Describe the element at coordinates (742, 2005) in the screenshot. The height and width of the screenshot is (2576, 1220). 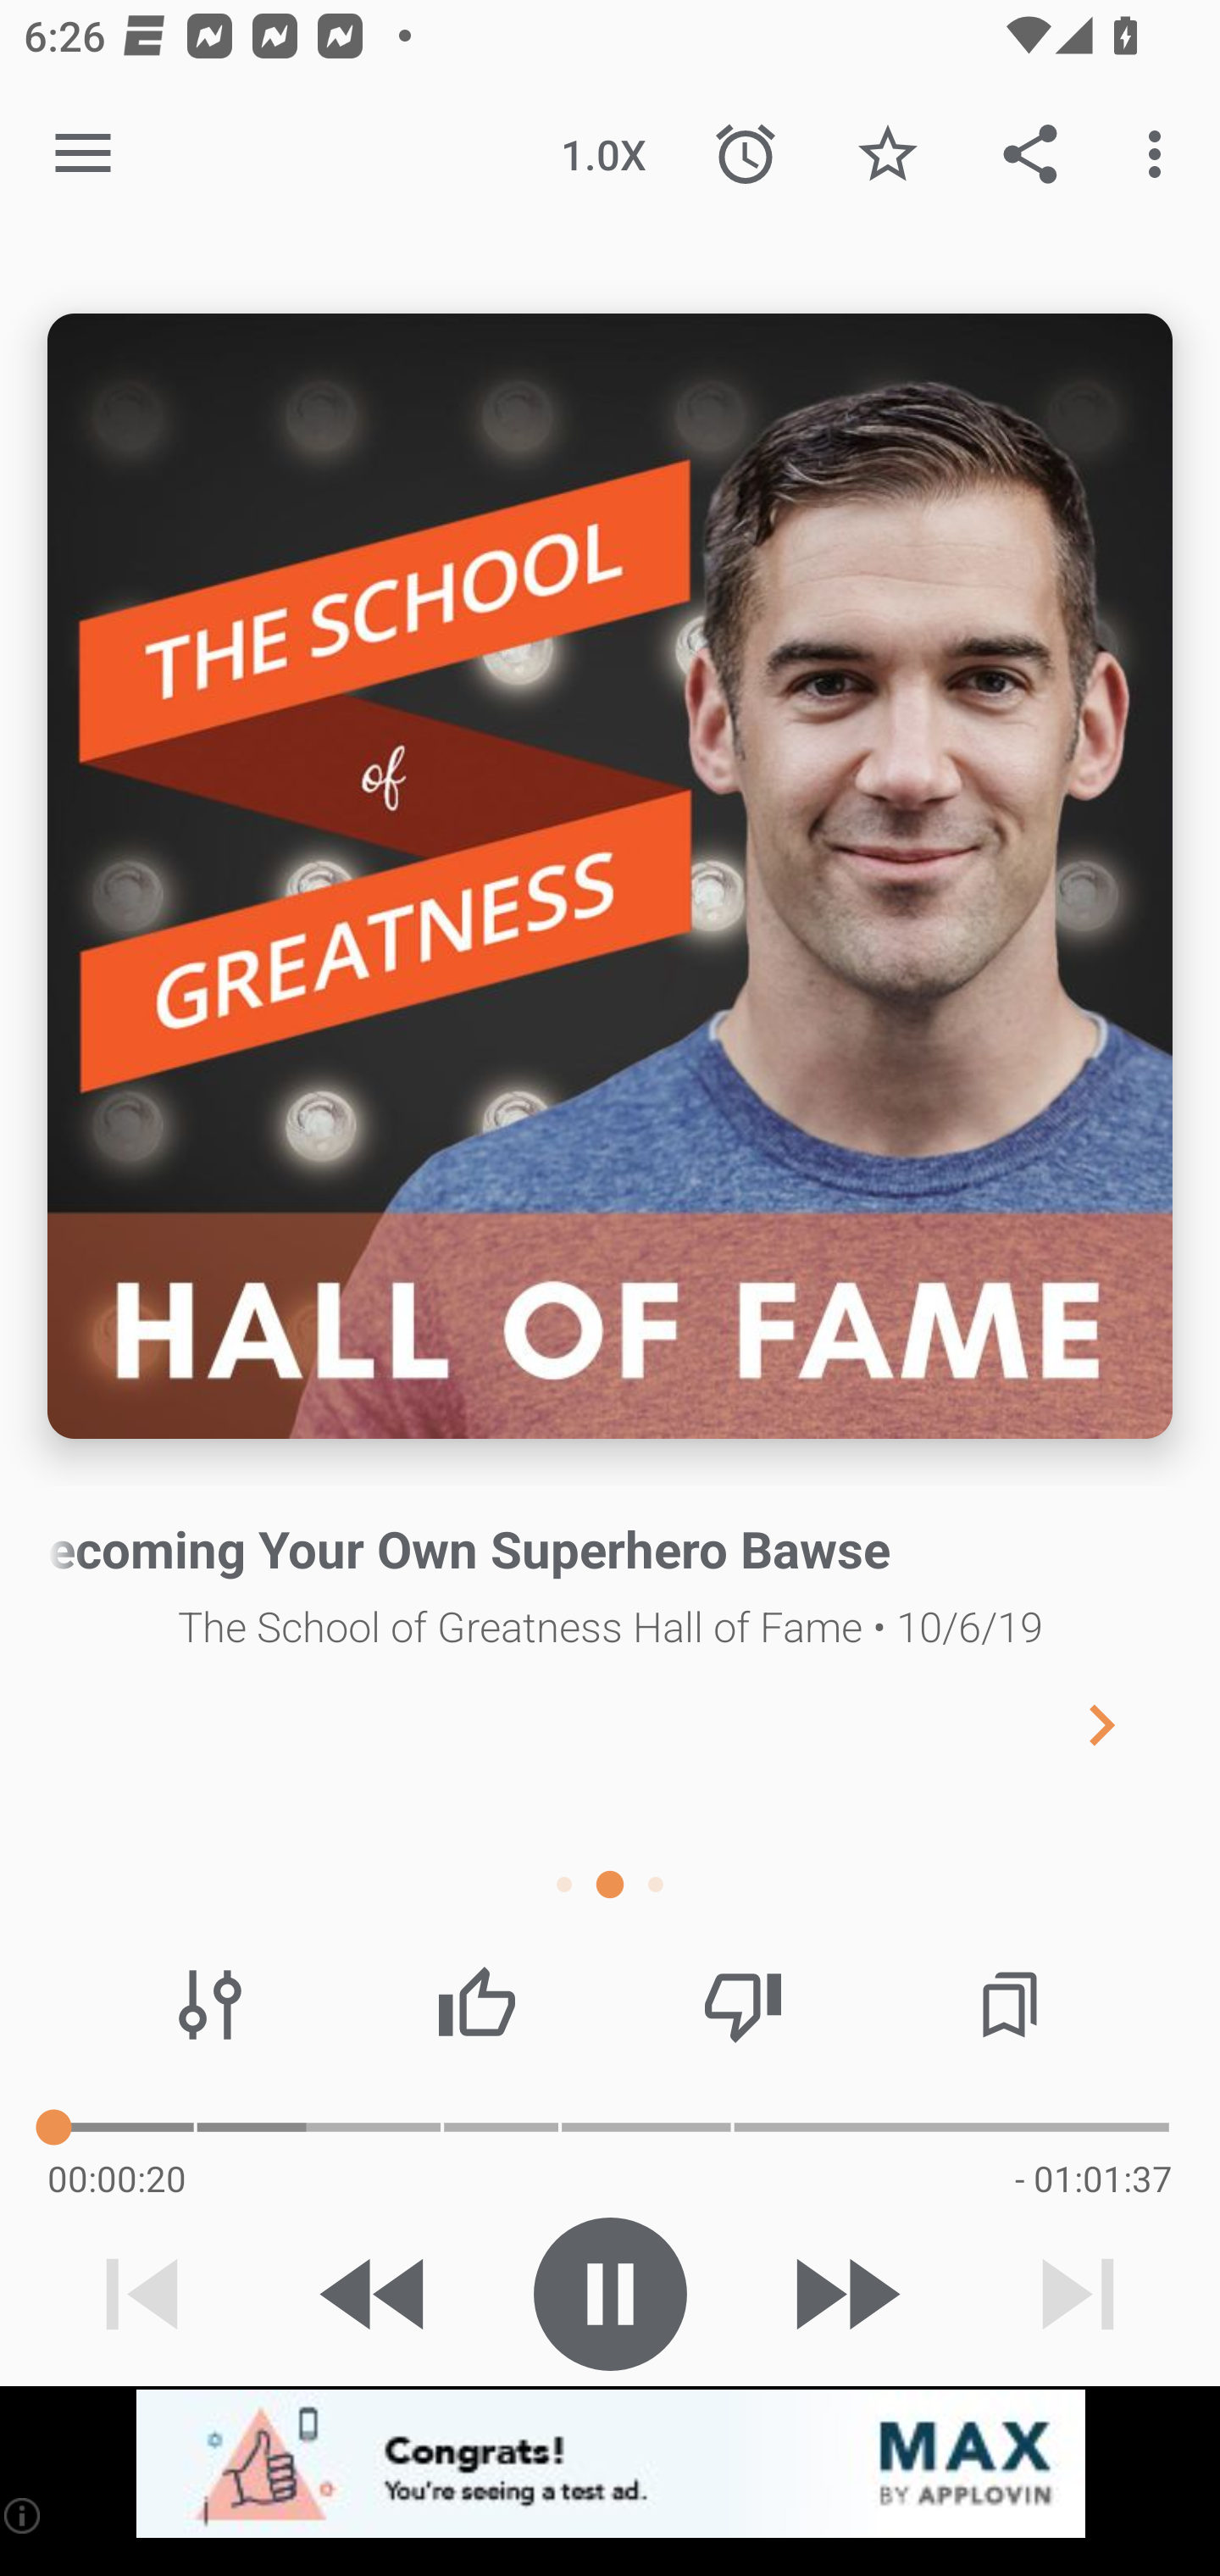
I see `Thumbs down` at that location.